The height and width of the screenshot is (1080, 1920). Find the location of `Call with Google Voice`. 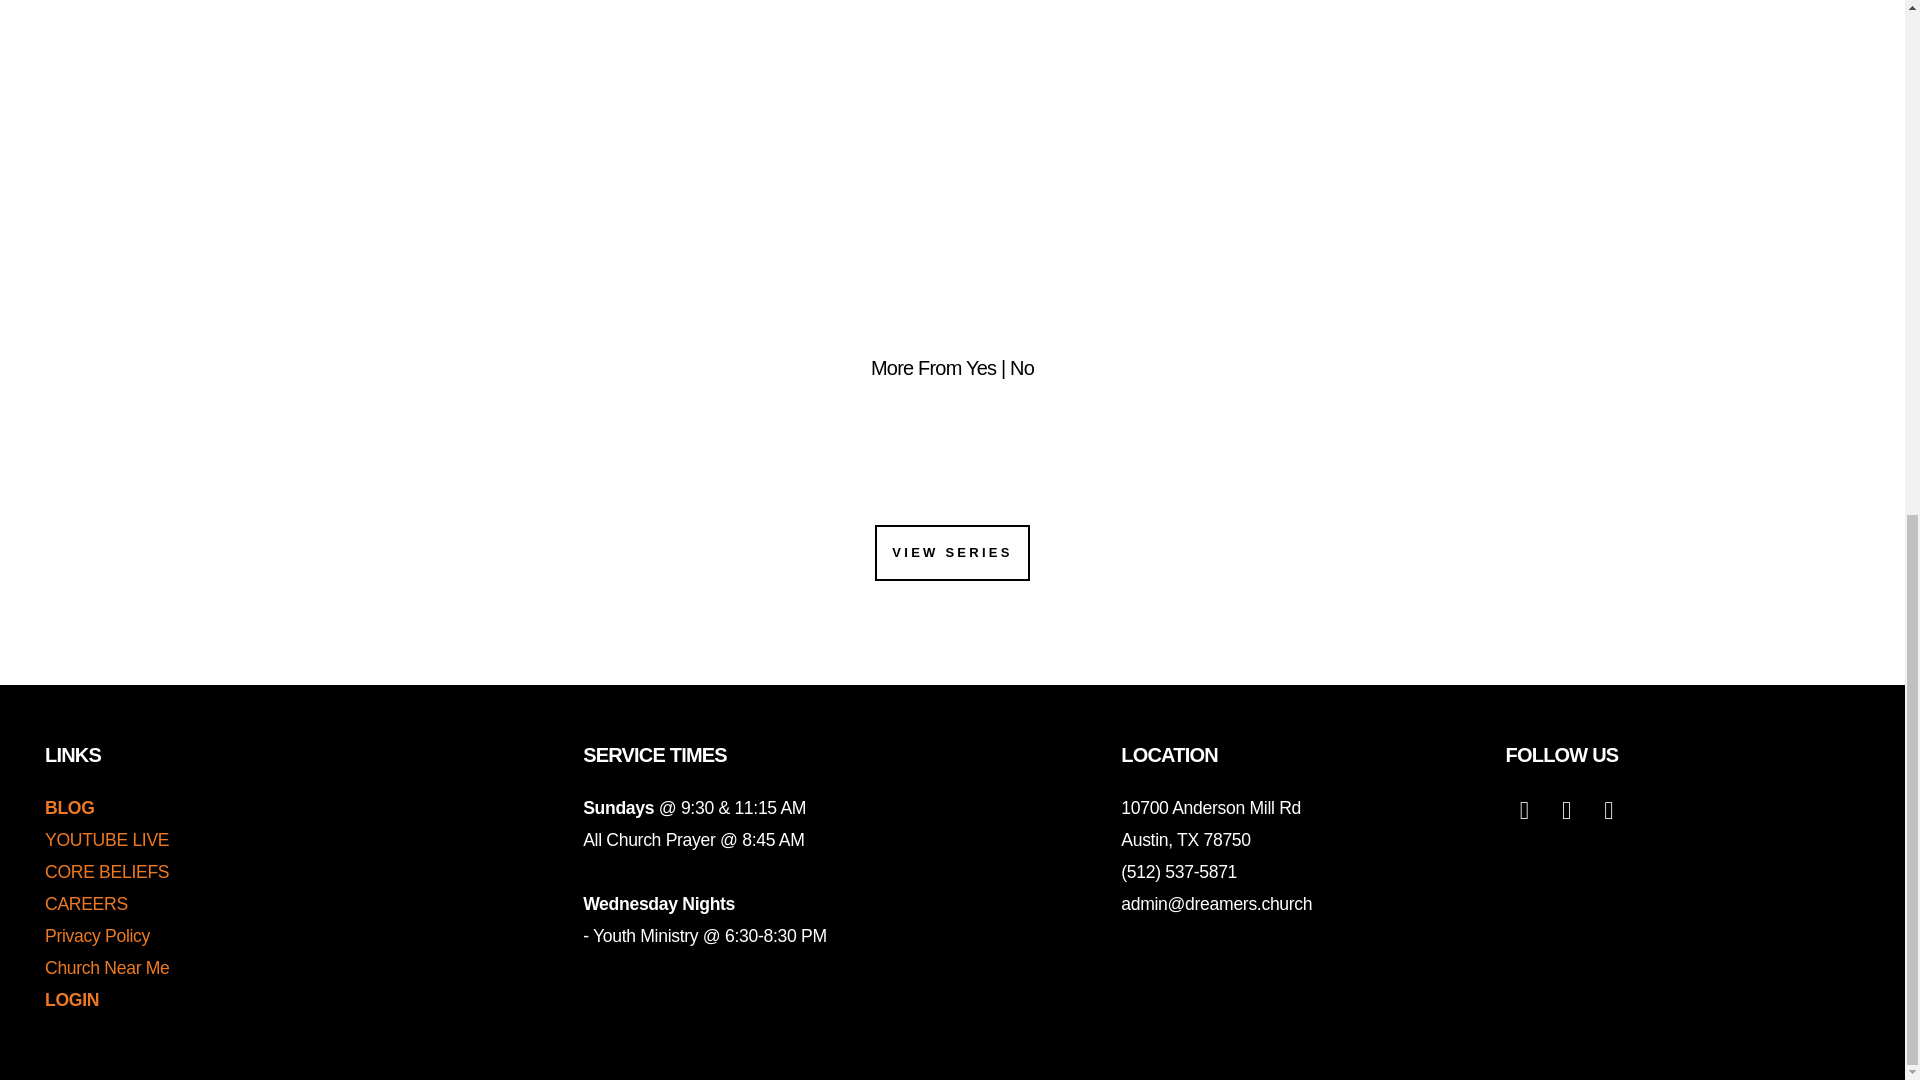

Call with Google Voice is located at coordinates (1216, 904).